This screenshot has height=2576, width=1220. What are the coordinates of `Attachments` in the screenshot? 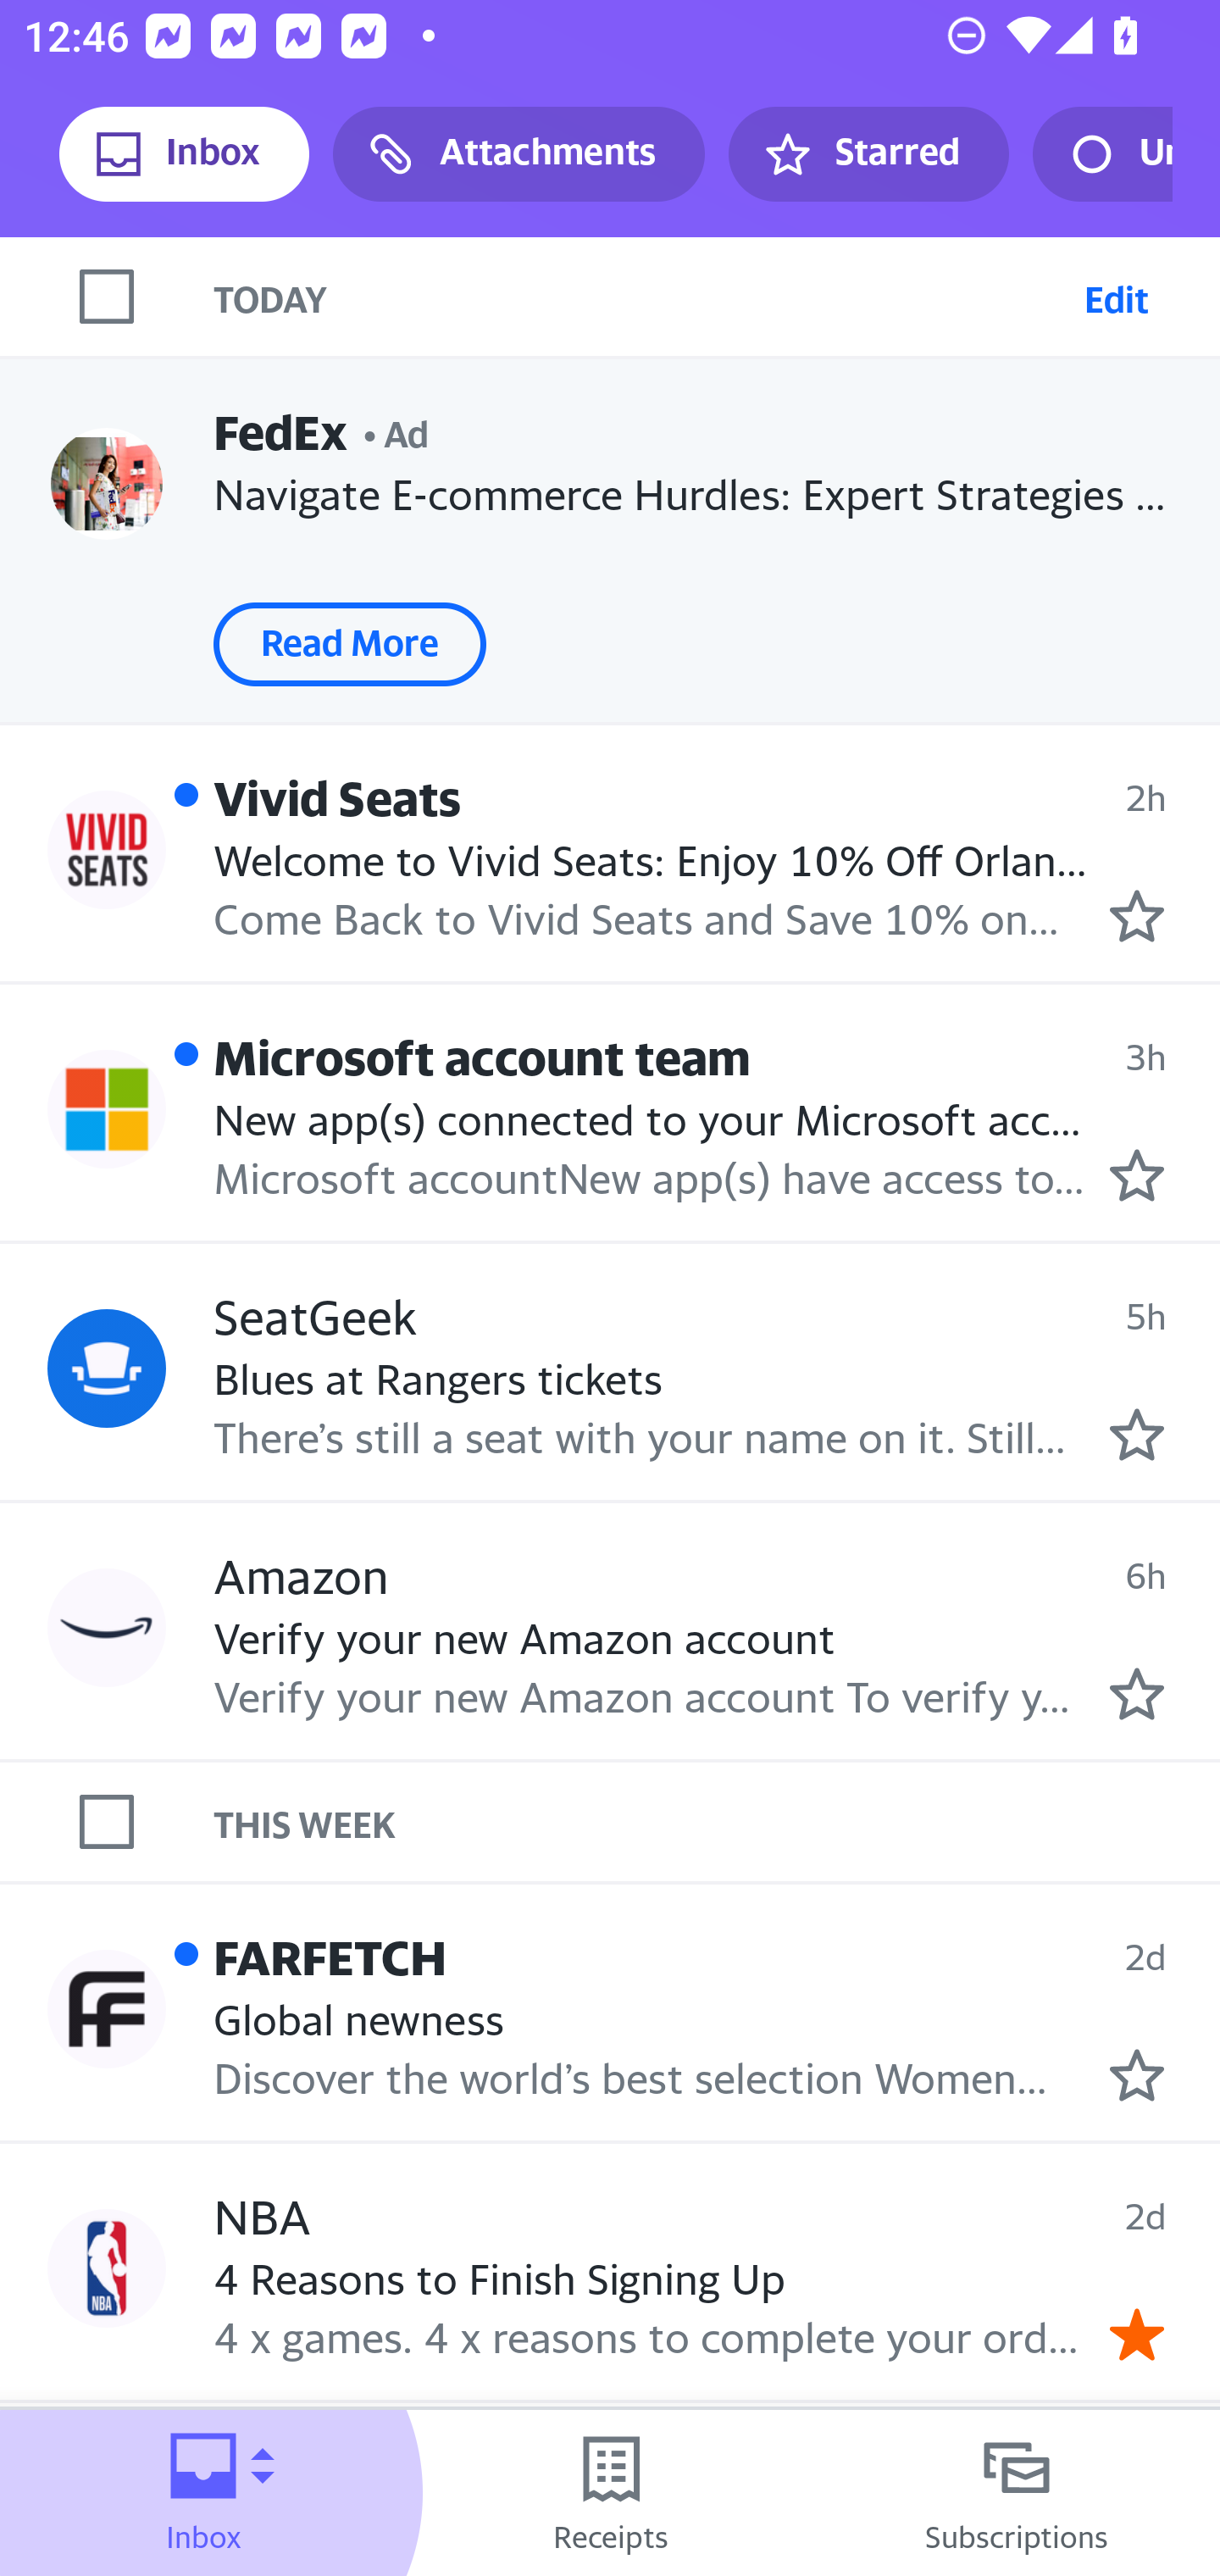 It's located at (518, 154).